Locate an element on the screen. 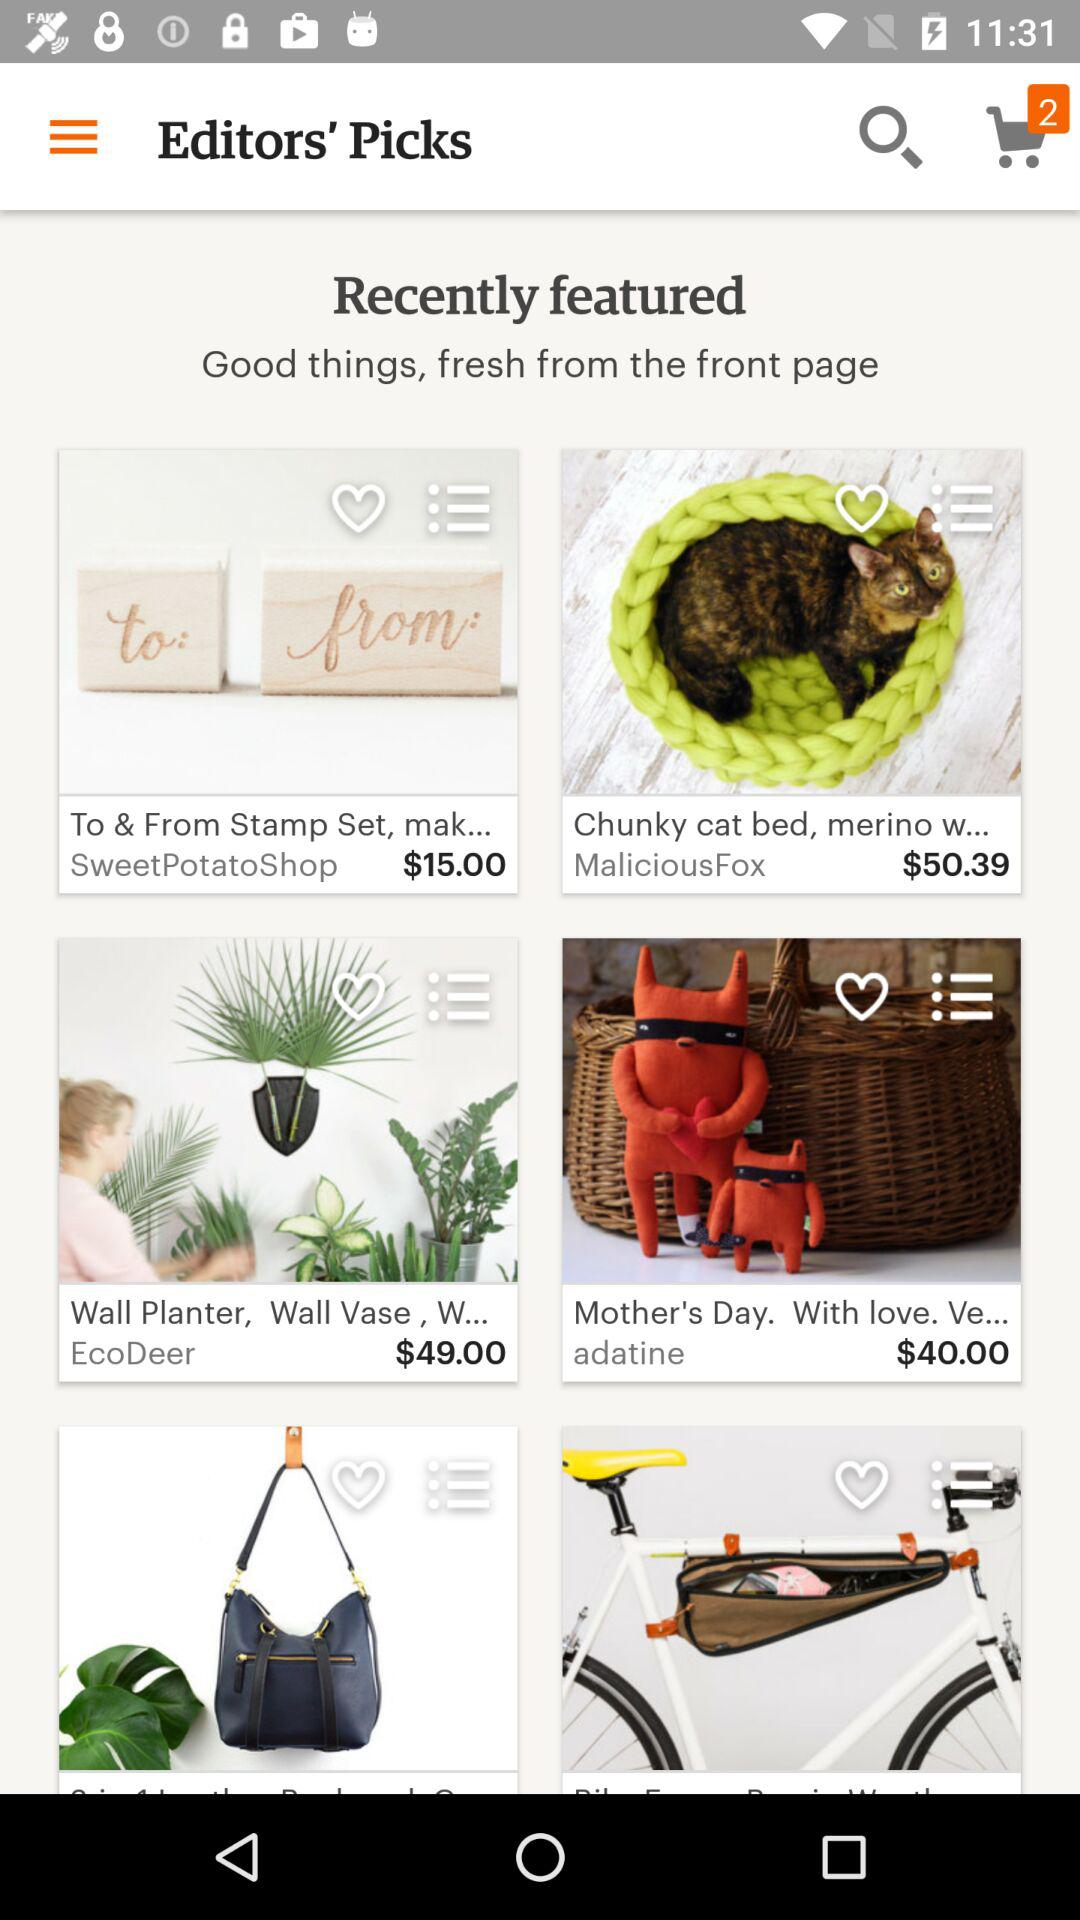 Image resolution: width=1080 pixels, height=1920 pixels. go to the fifth image is located at coordinates (288, 1598).